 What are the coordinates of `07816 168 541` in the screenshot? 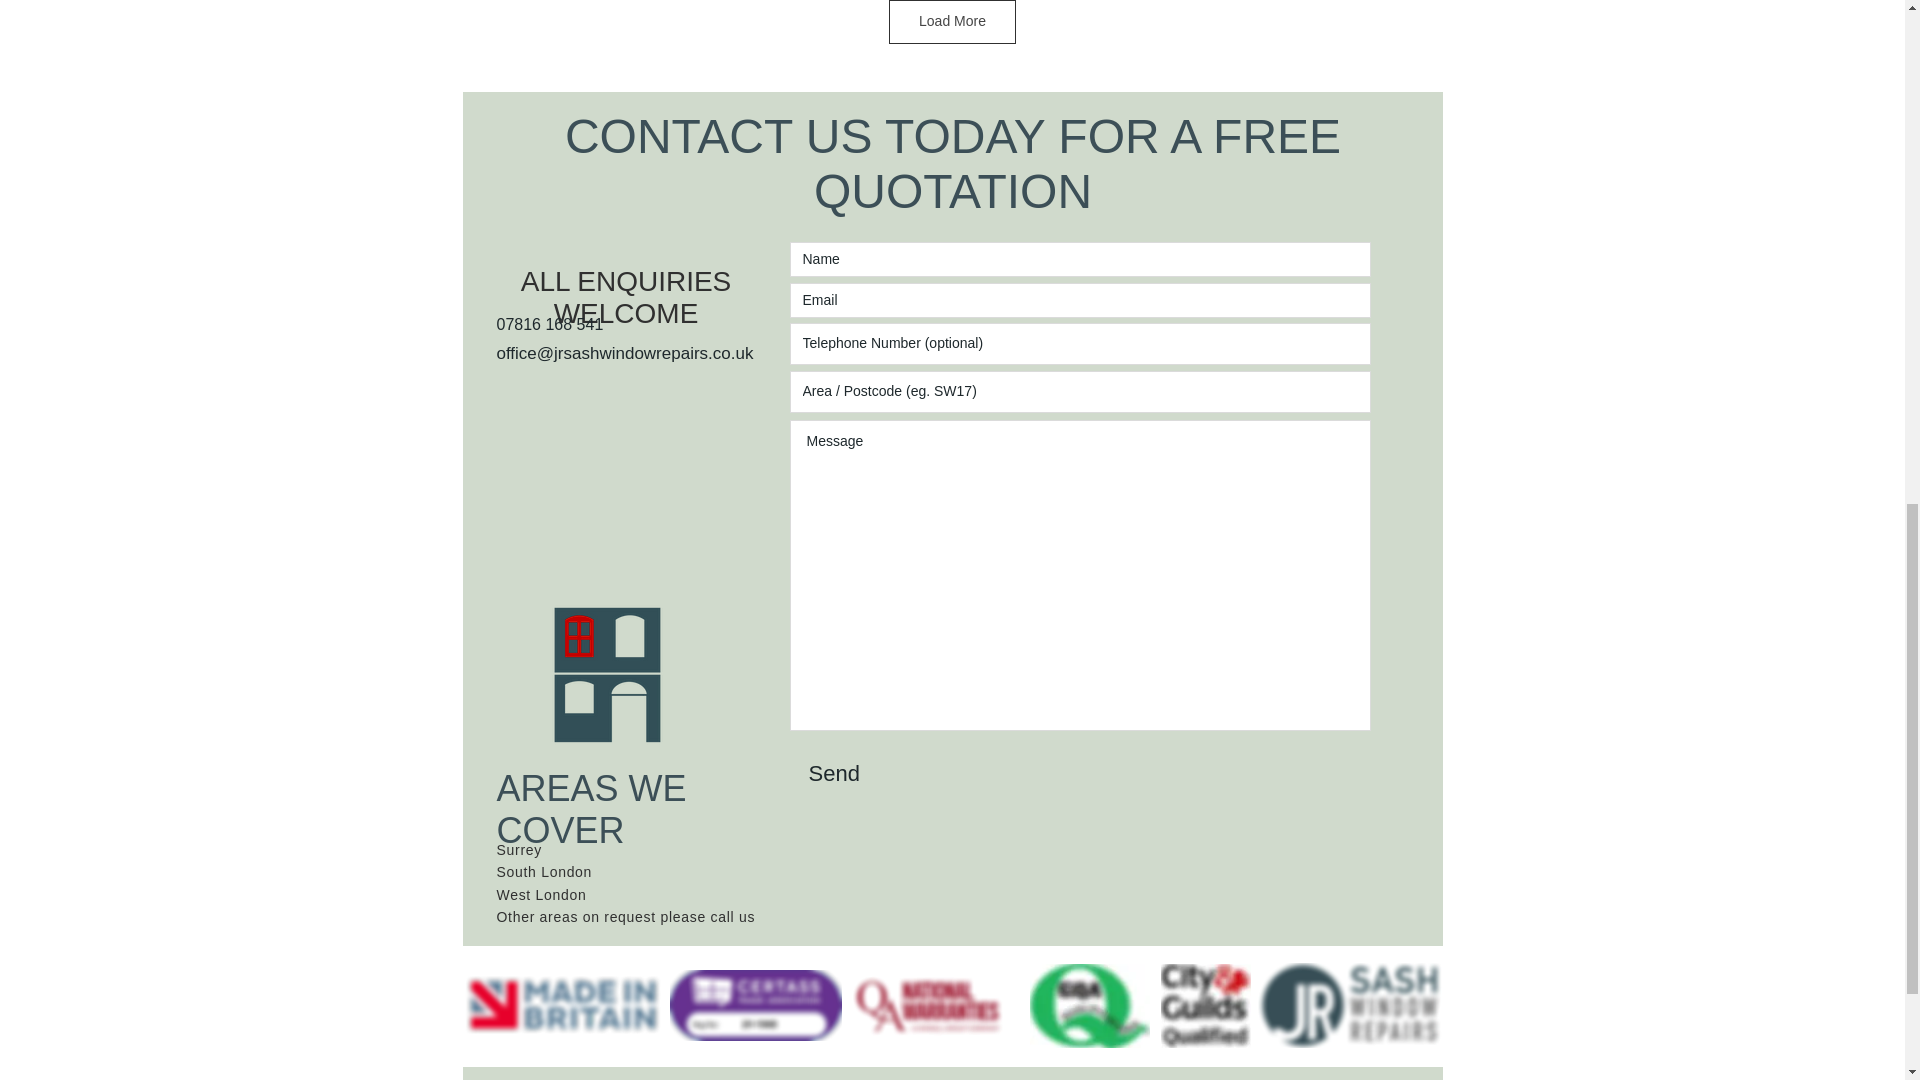 It's located at (548, 324).